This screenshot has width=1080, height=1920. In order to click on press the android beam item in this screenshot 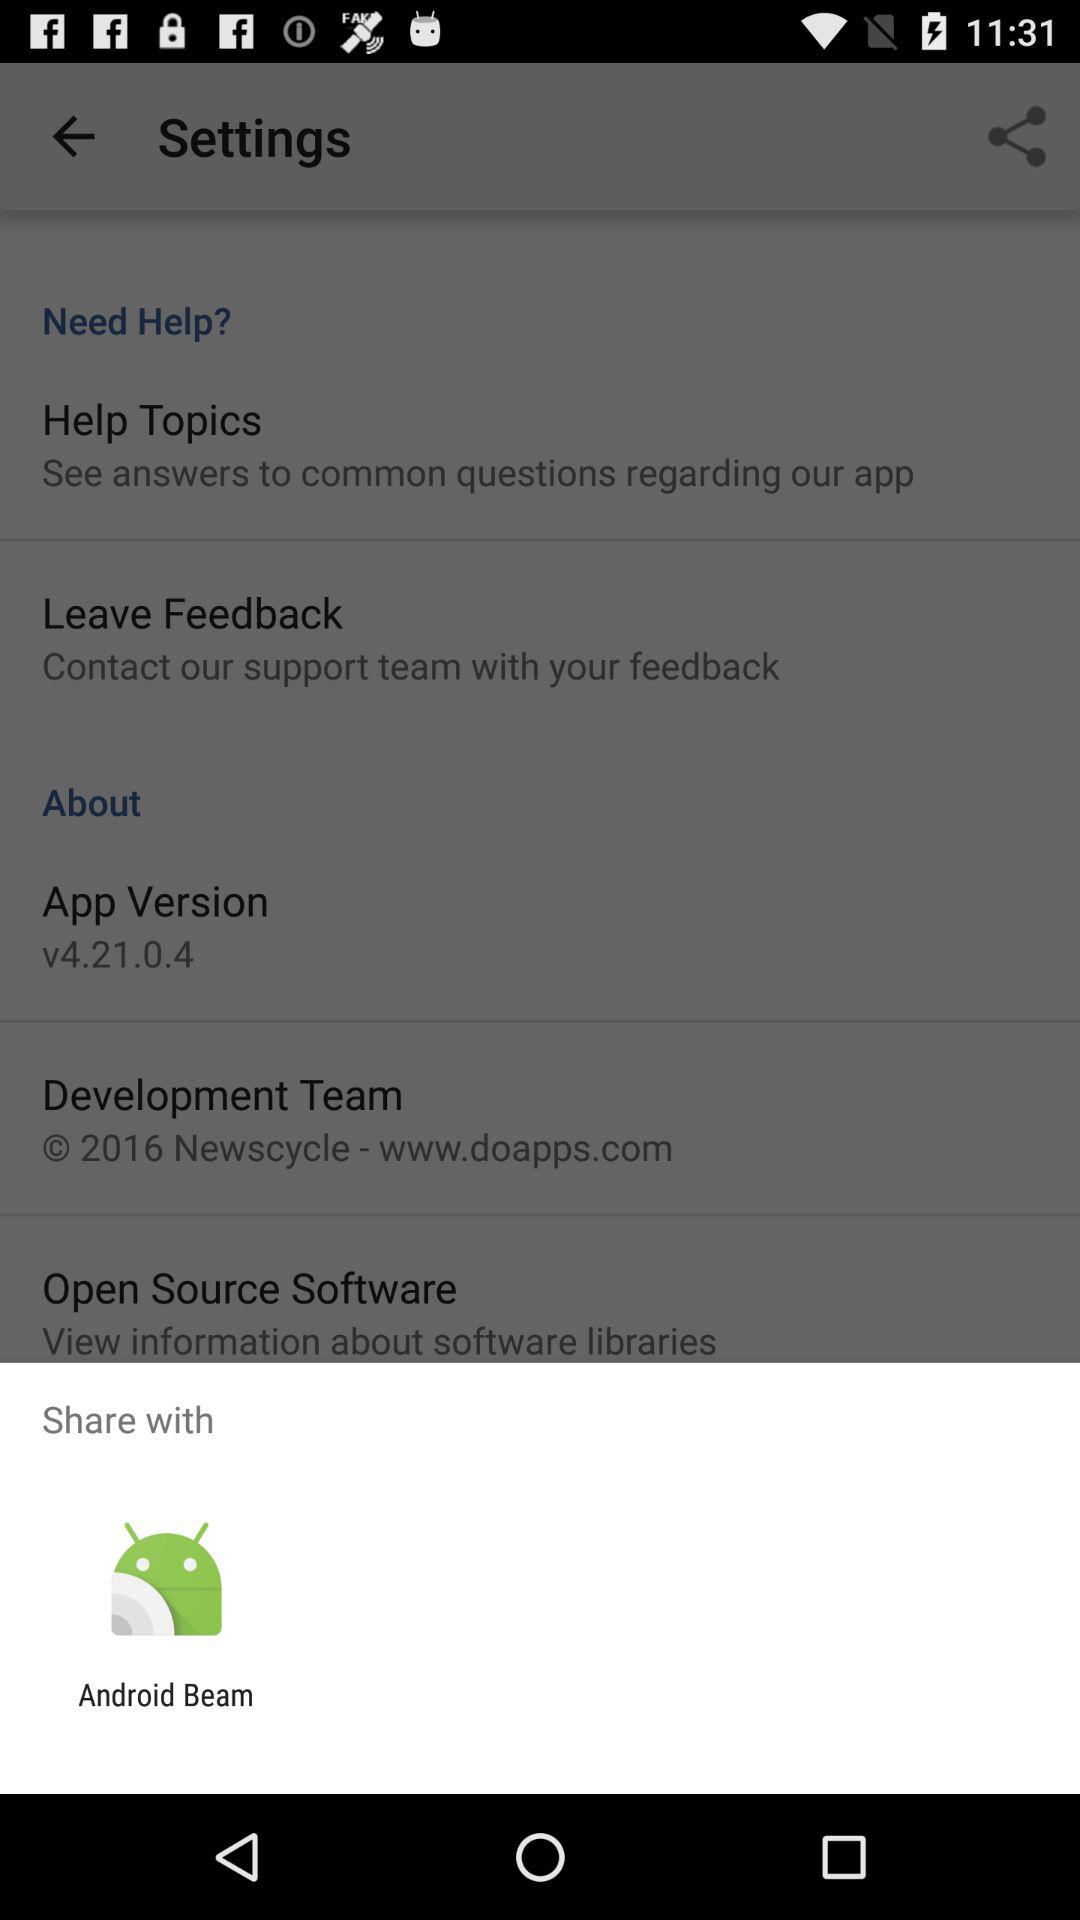, I will do `click(166, 1712)`.